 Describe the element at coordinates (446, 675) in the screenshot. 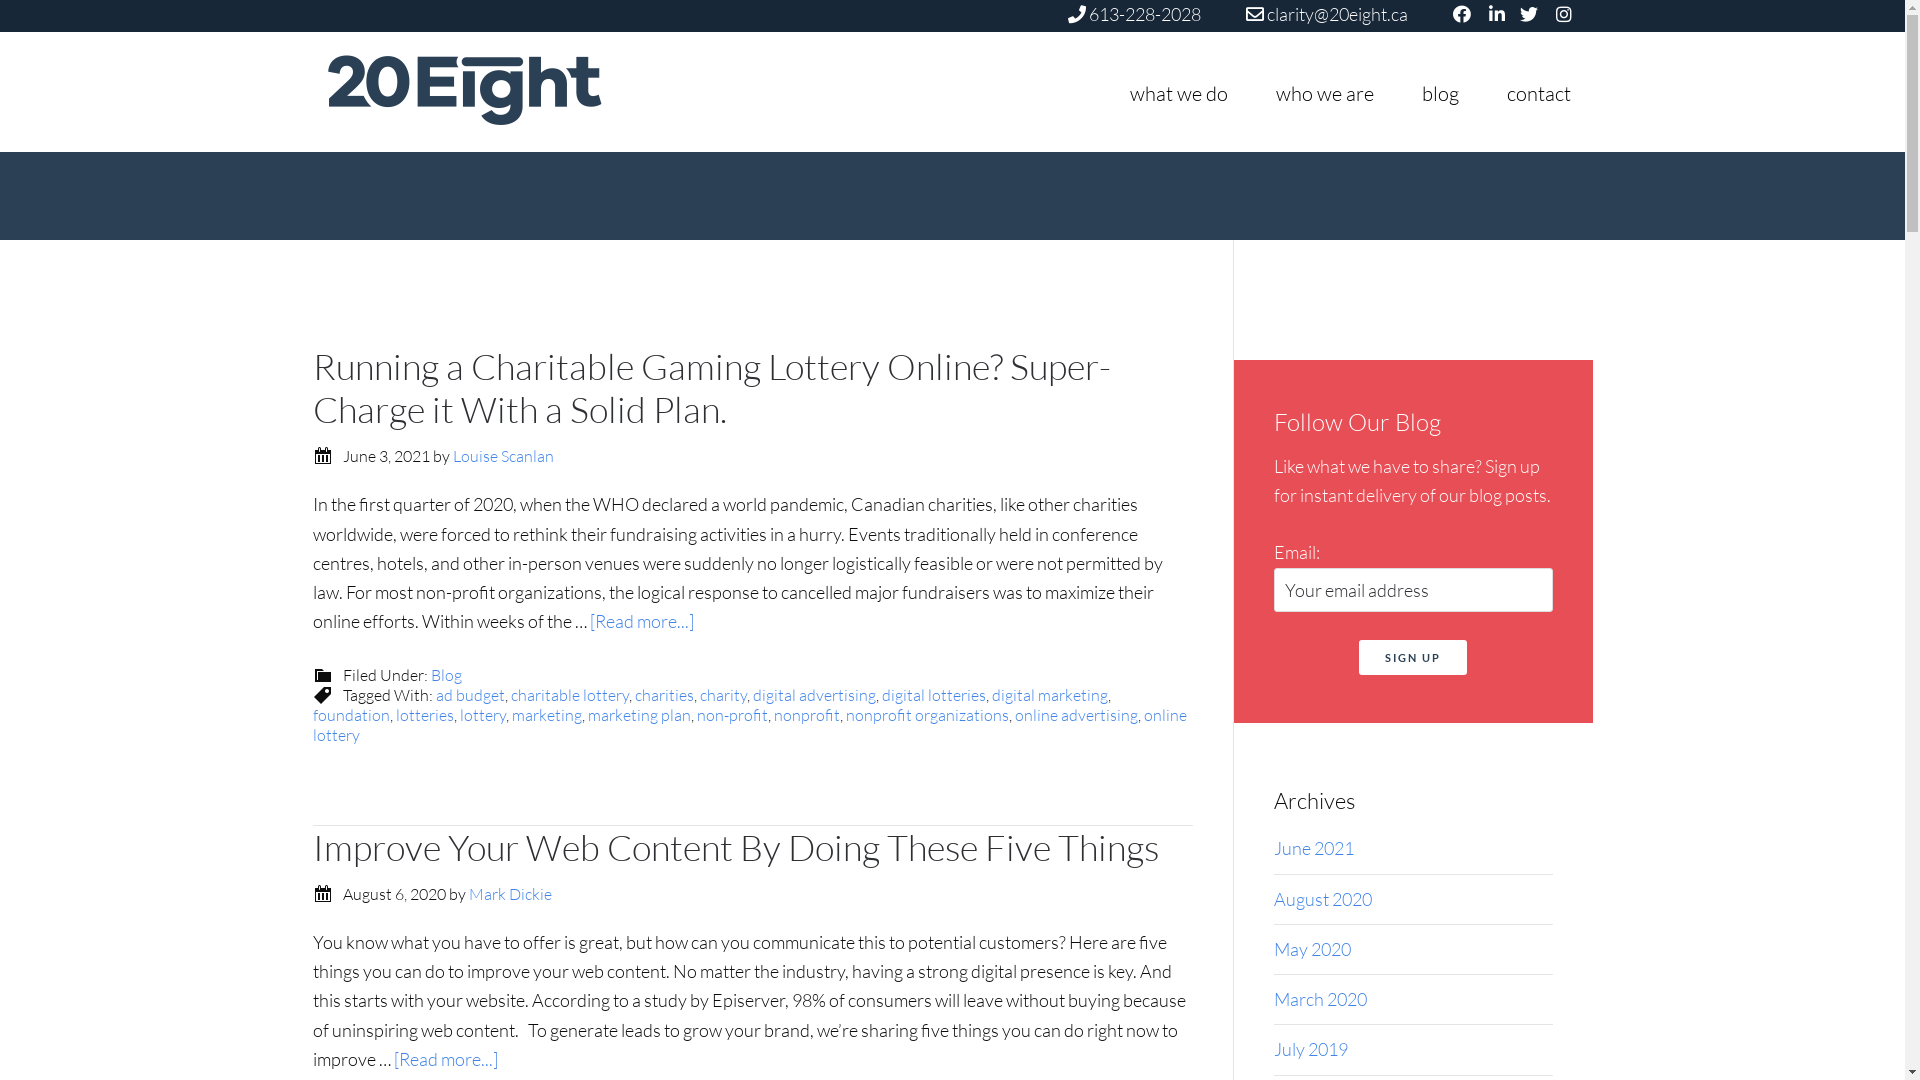

I see `Blog` at that location.